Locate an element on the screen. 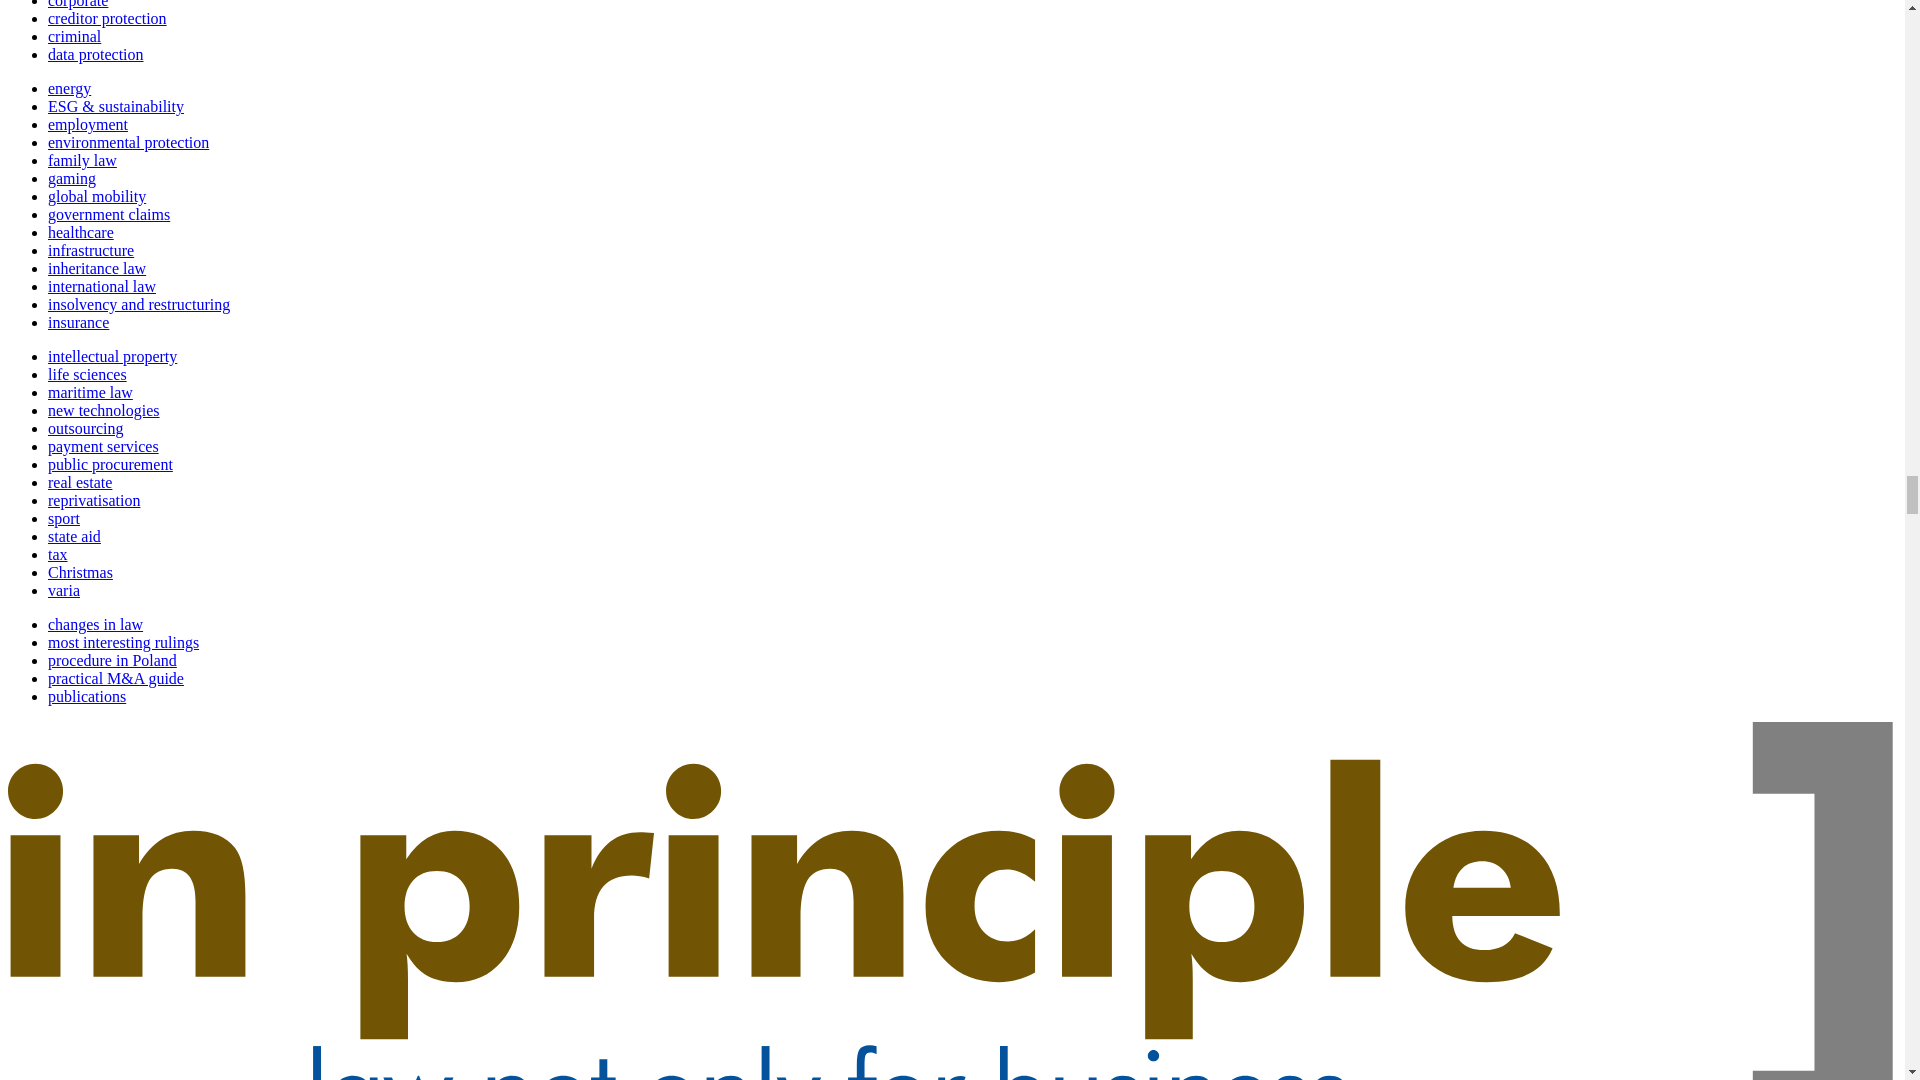 This screenshot has height=1080, width=1920. environmental protection is located at coordinates (128, 142).